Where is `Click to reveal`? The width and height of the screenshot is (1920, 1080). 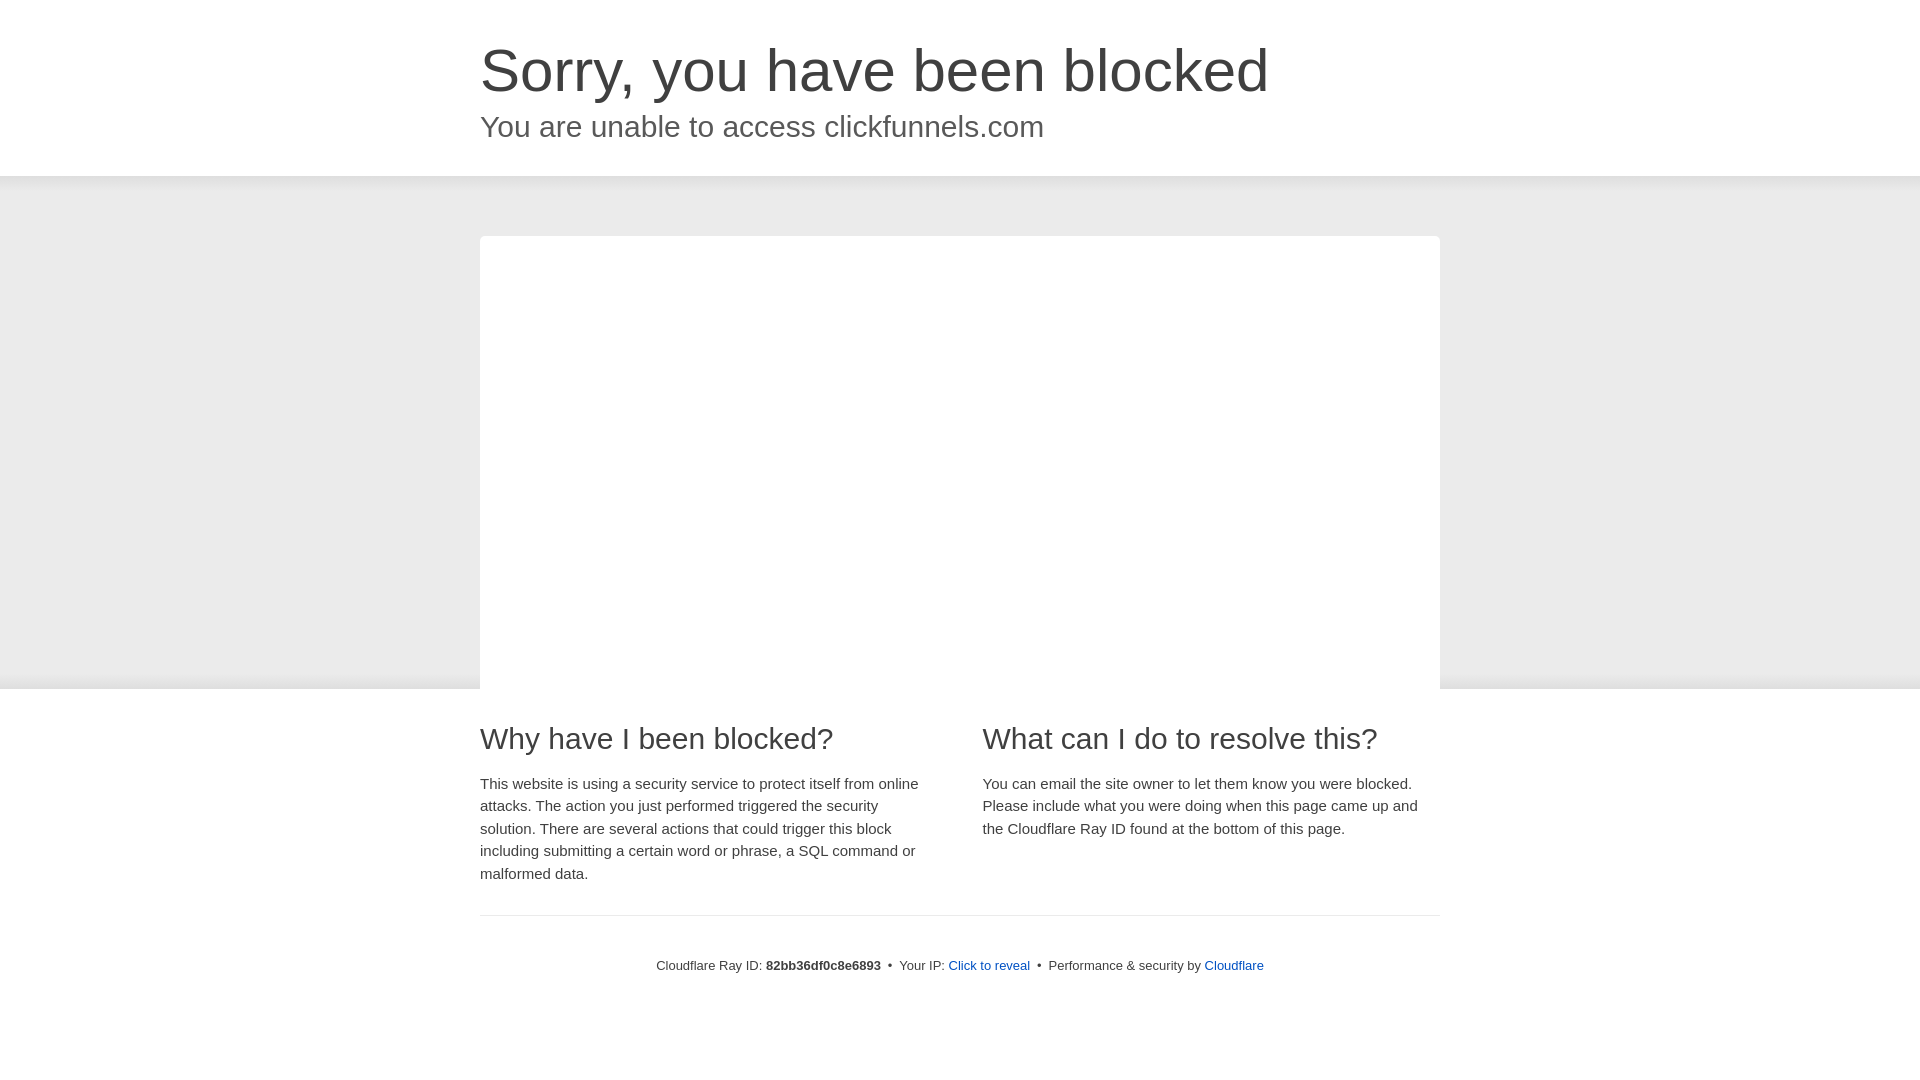
Click to reveal is located at coordinates (990, 966).